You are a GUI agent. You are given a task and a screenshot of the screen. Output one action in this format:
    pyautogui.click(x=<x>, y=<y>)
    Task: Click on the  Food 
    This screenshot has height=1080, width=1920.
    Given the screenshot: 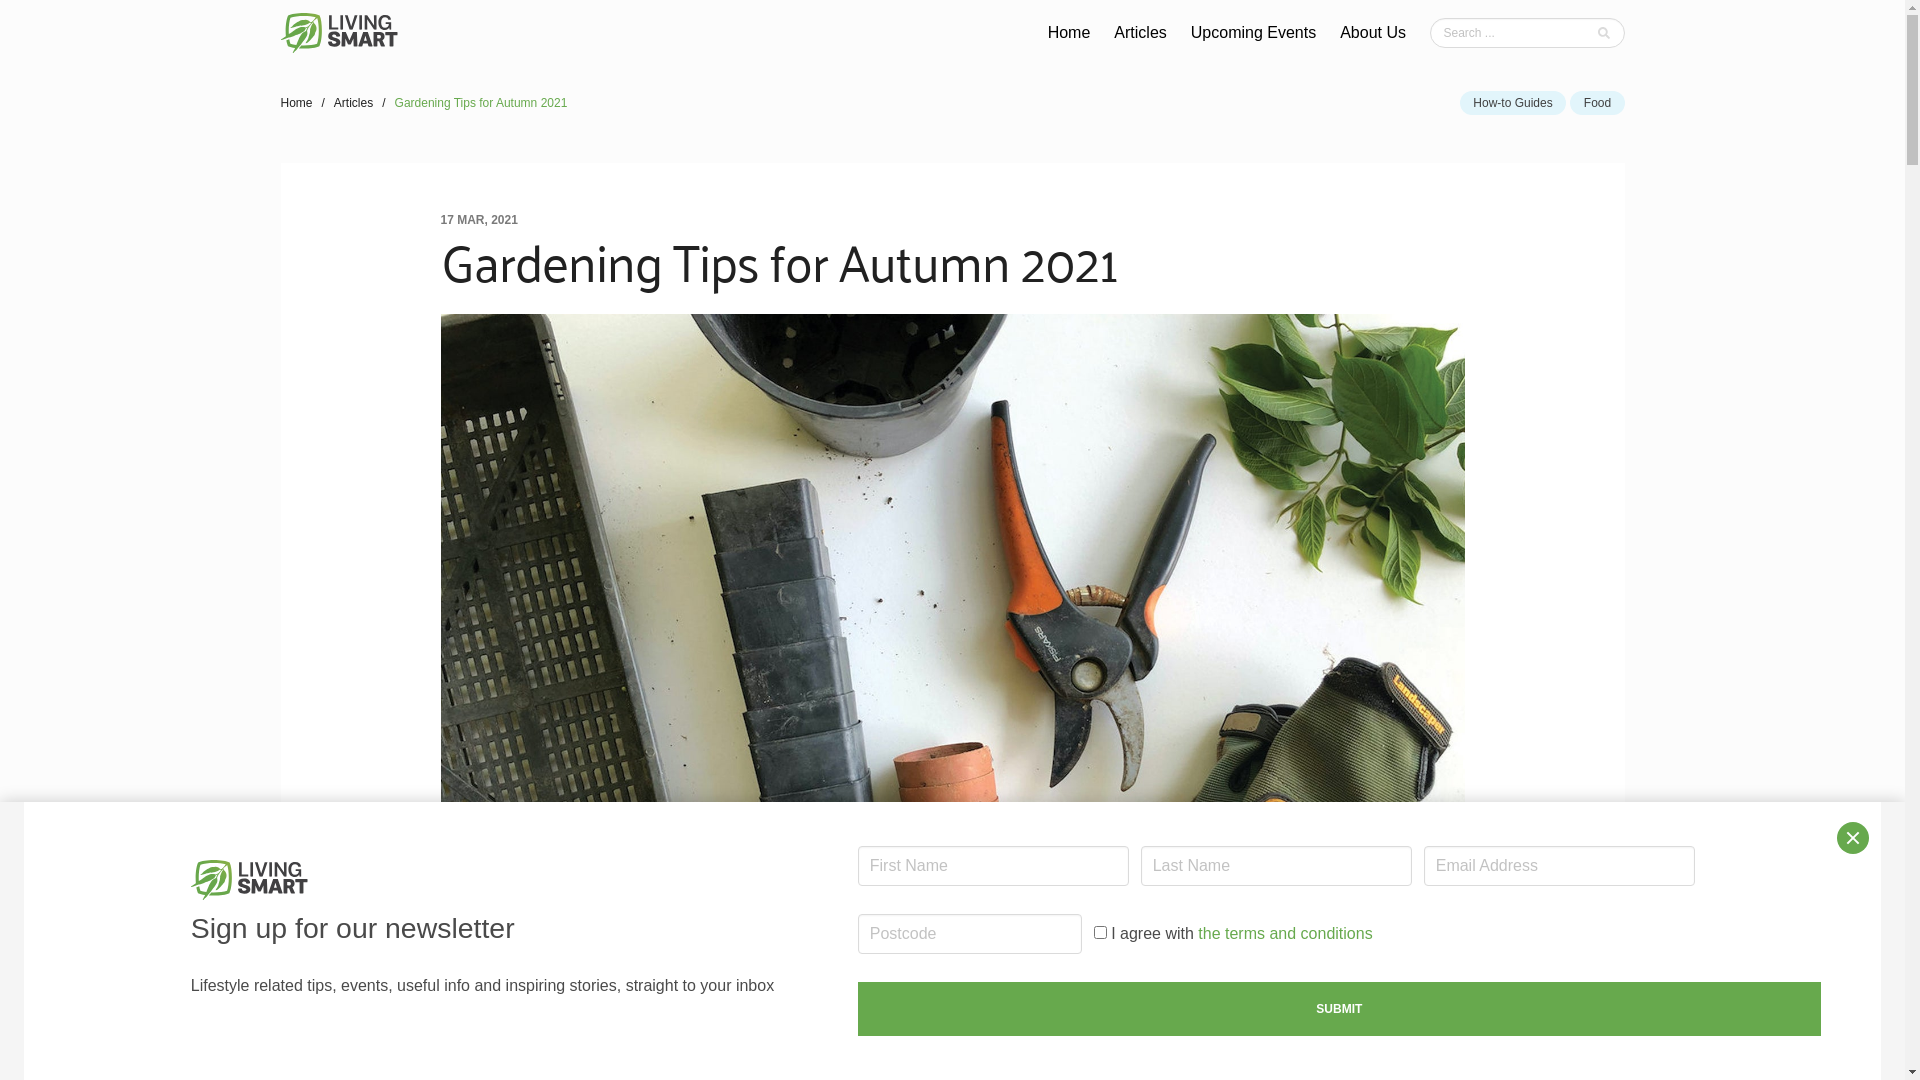 What is the action you would take?
    pyautogui.click(x=1597, y=103)
    